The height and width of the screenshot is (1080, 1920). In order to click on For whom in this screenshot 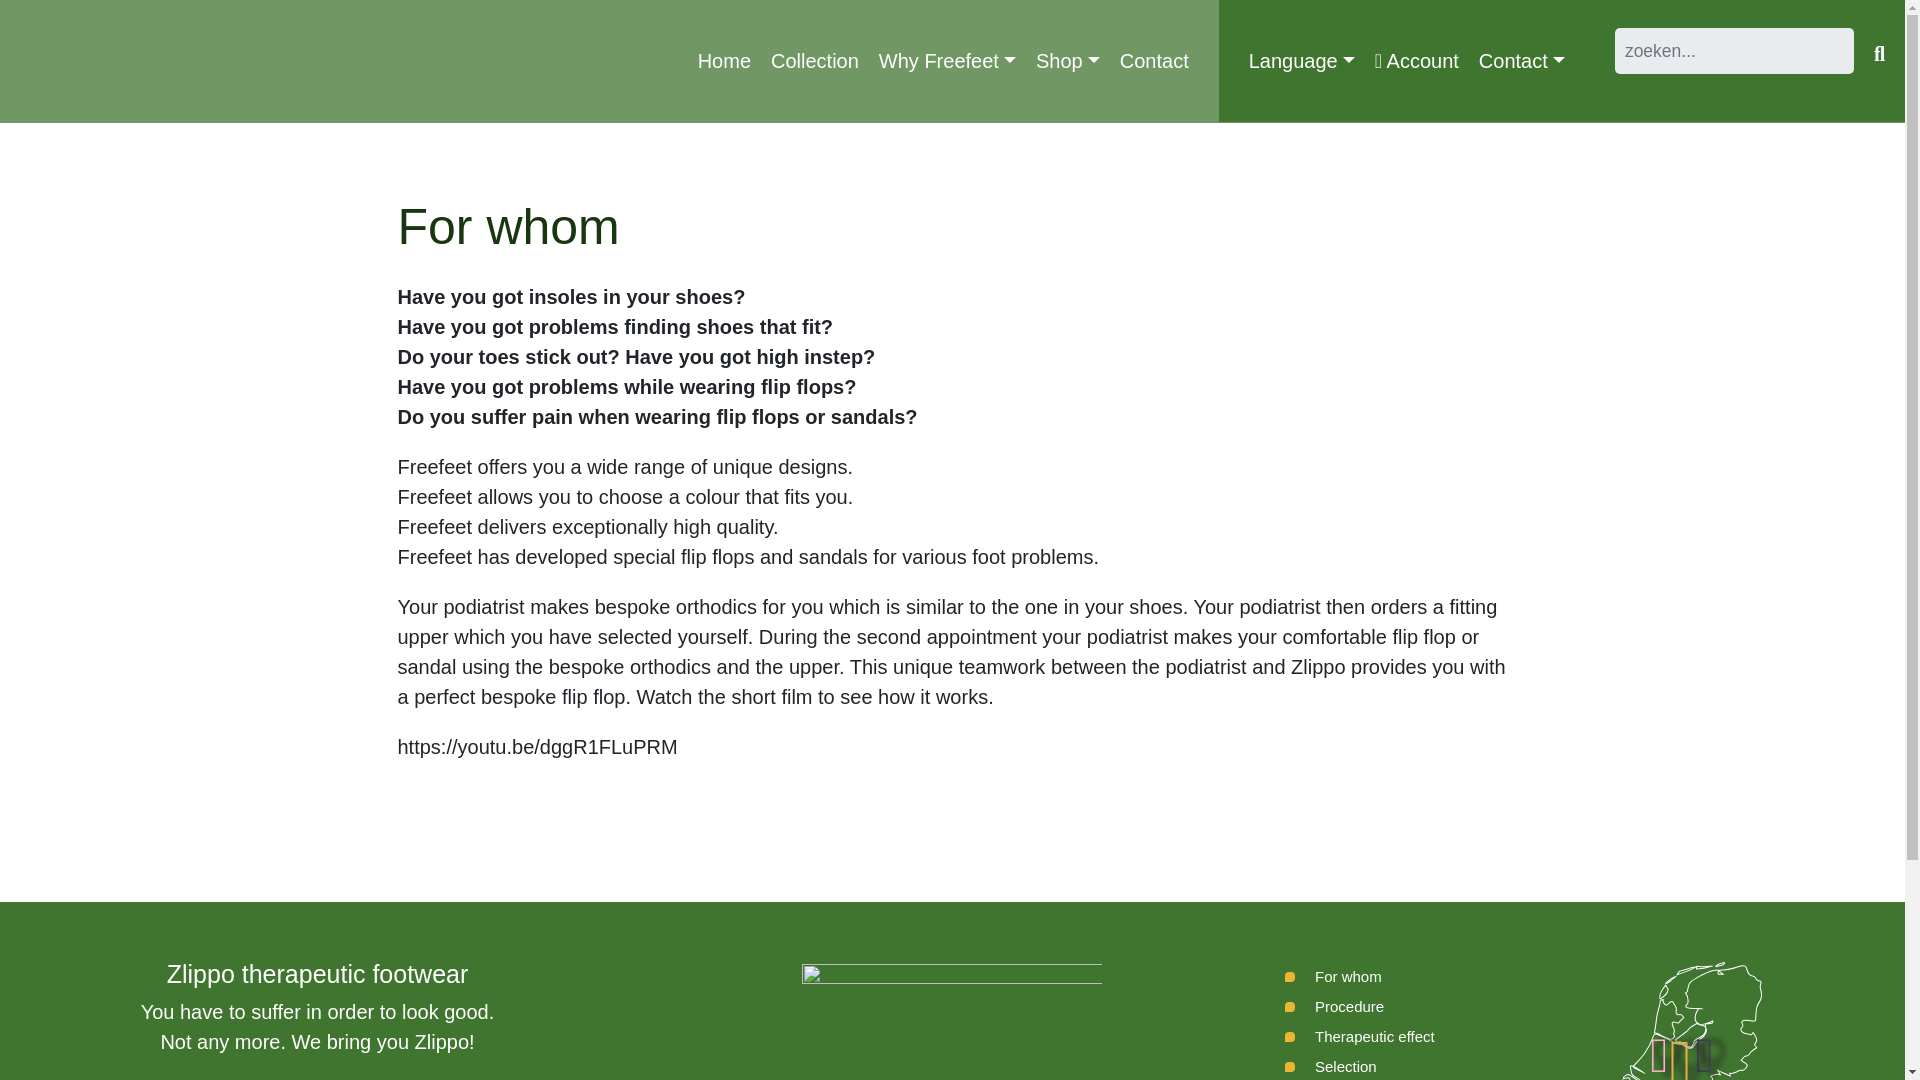, I will do `click(1333, 977)`.